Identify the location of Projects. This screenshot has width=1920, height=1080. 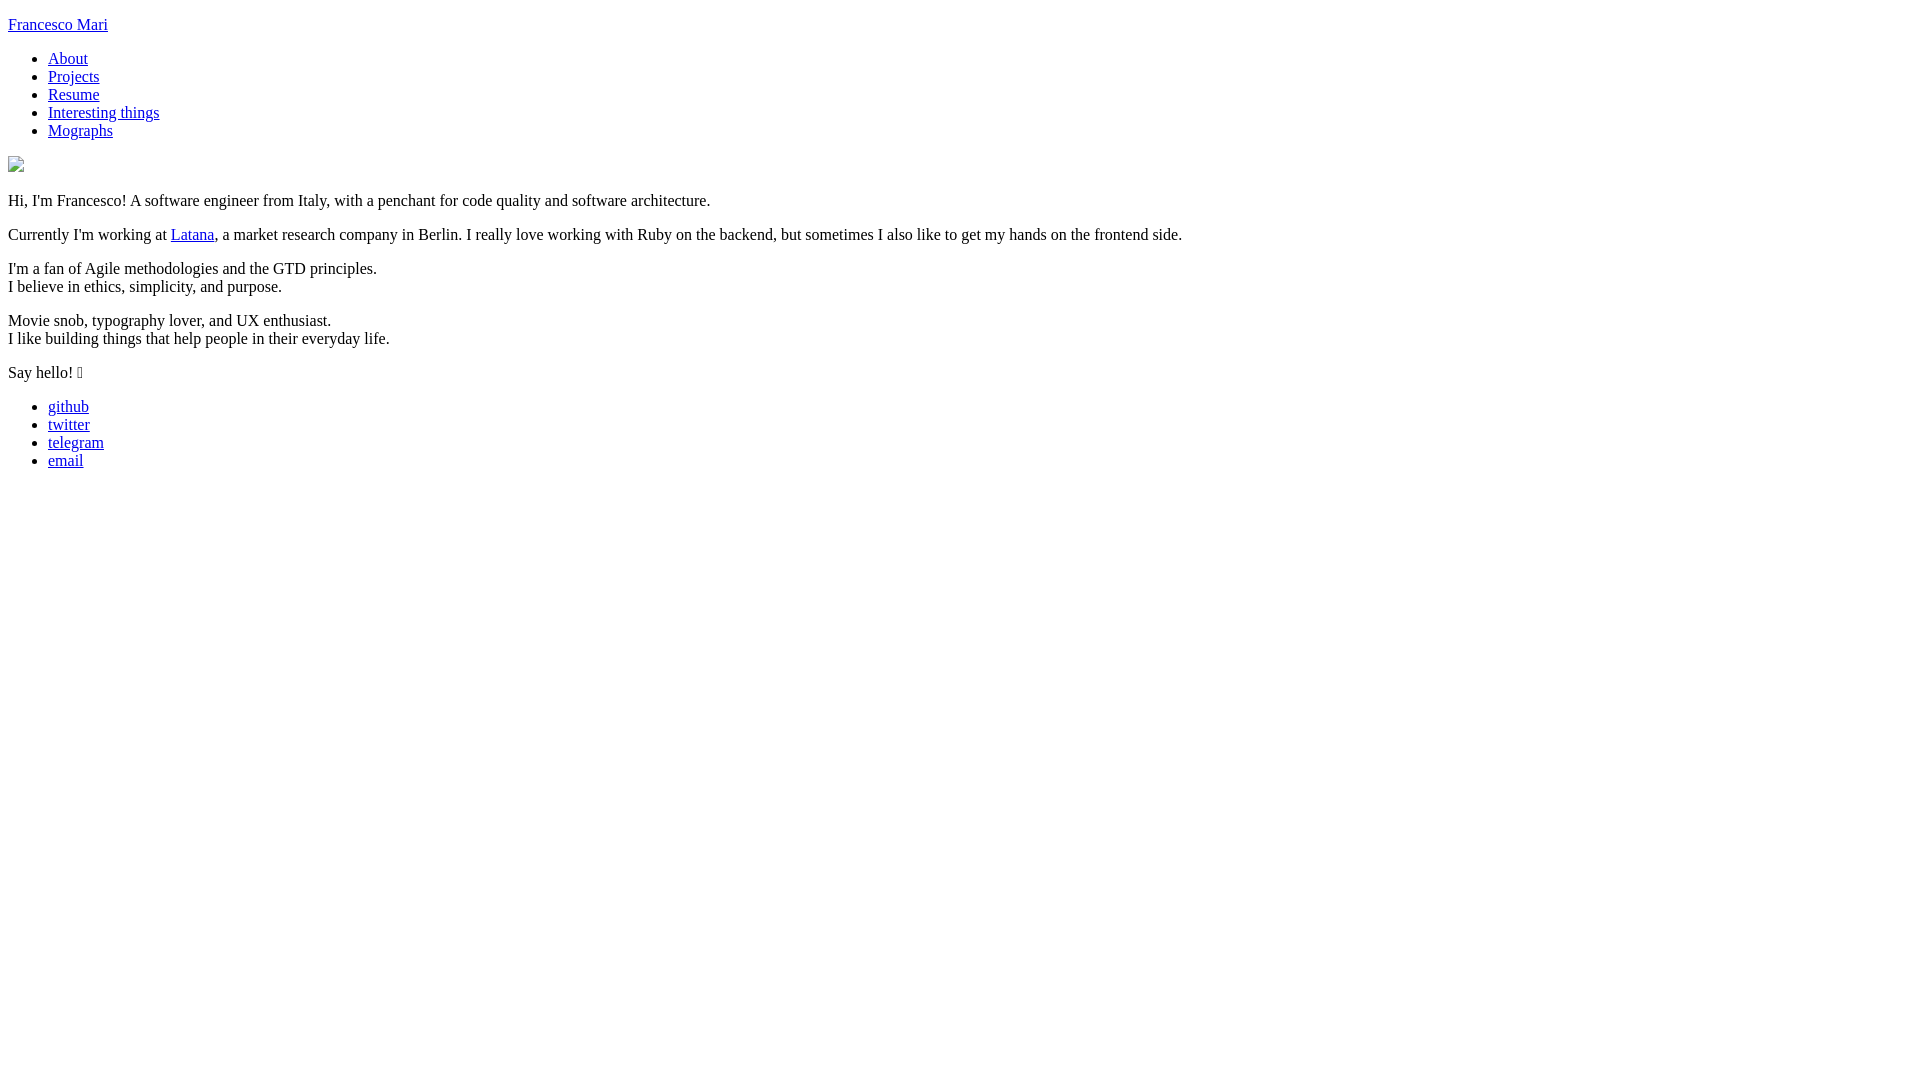
(74, 76).